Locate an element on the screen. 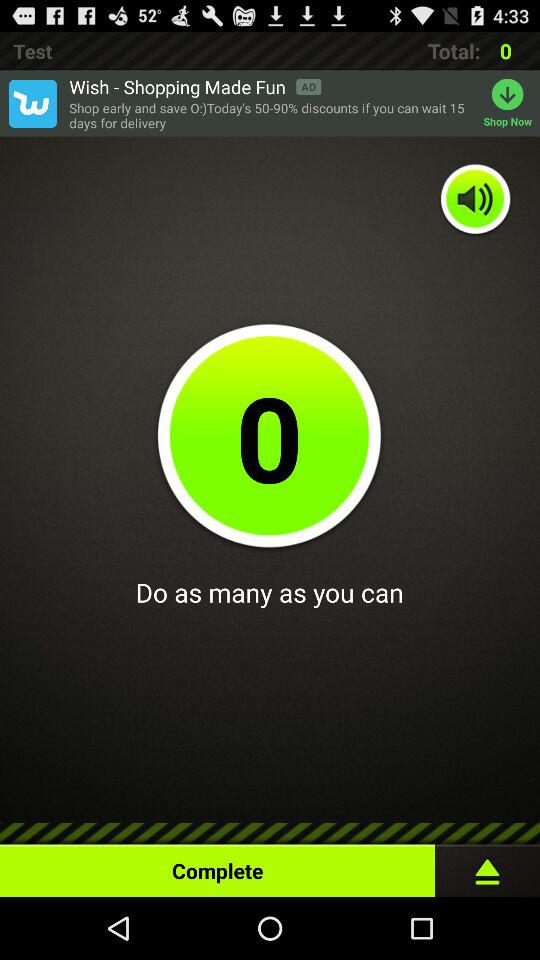  jump to shop early and icon is located at coordinates (271, 116).